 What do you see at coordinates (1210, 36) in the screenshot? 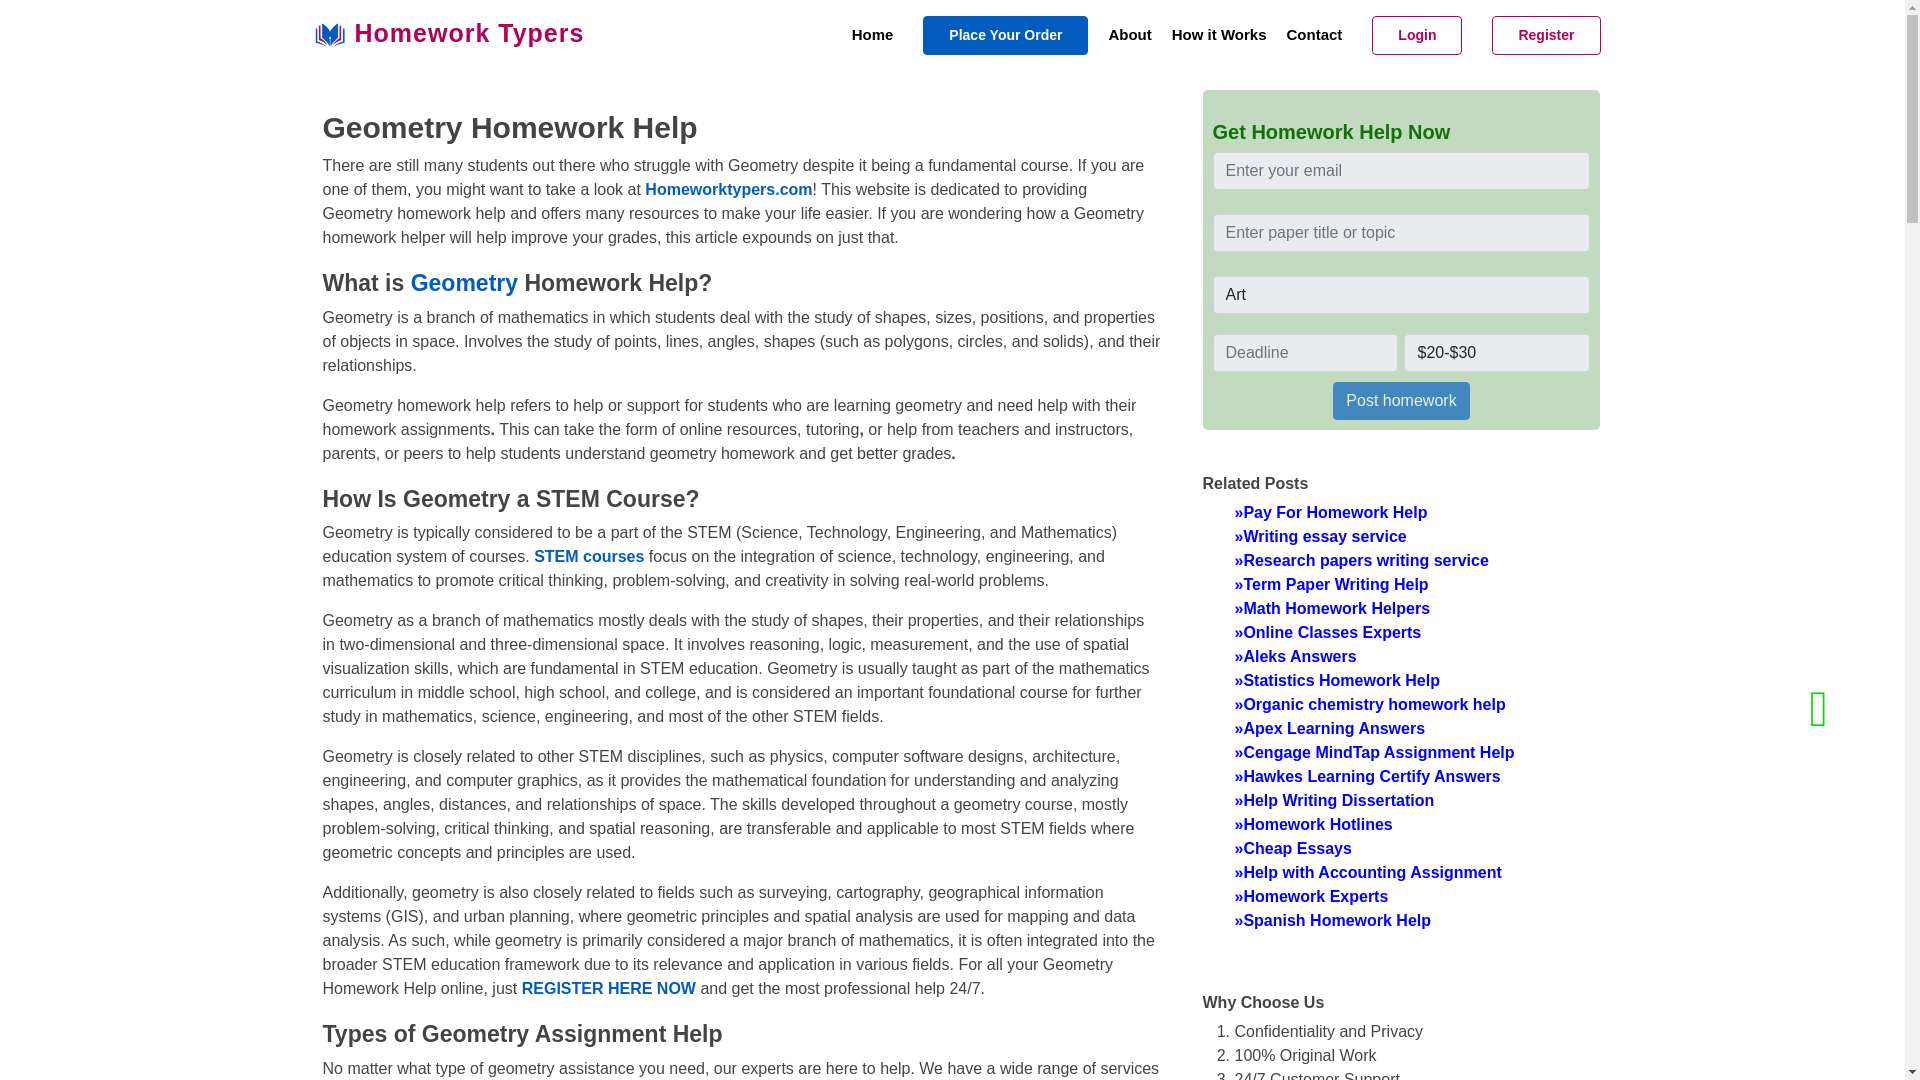
I see `How it Works` at bounding box center [1210, 36].